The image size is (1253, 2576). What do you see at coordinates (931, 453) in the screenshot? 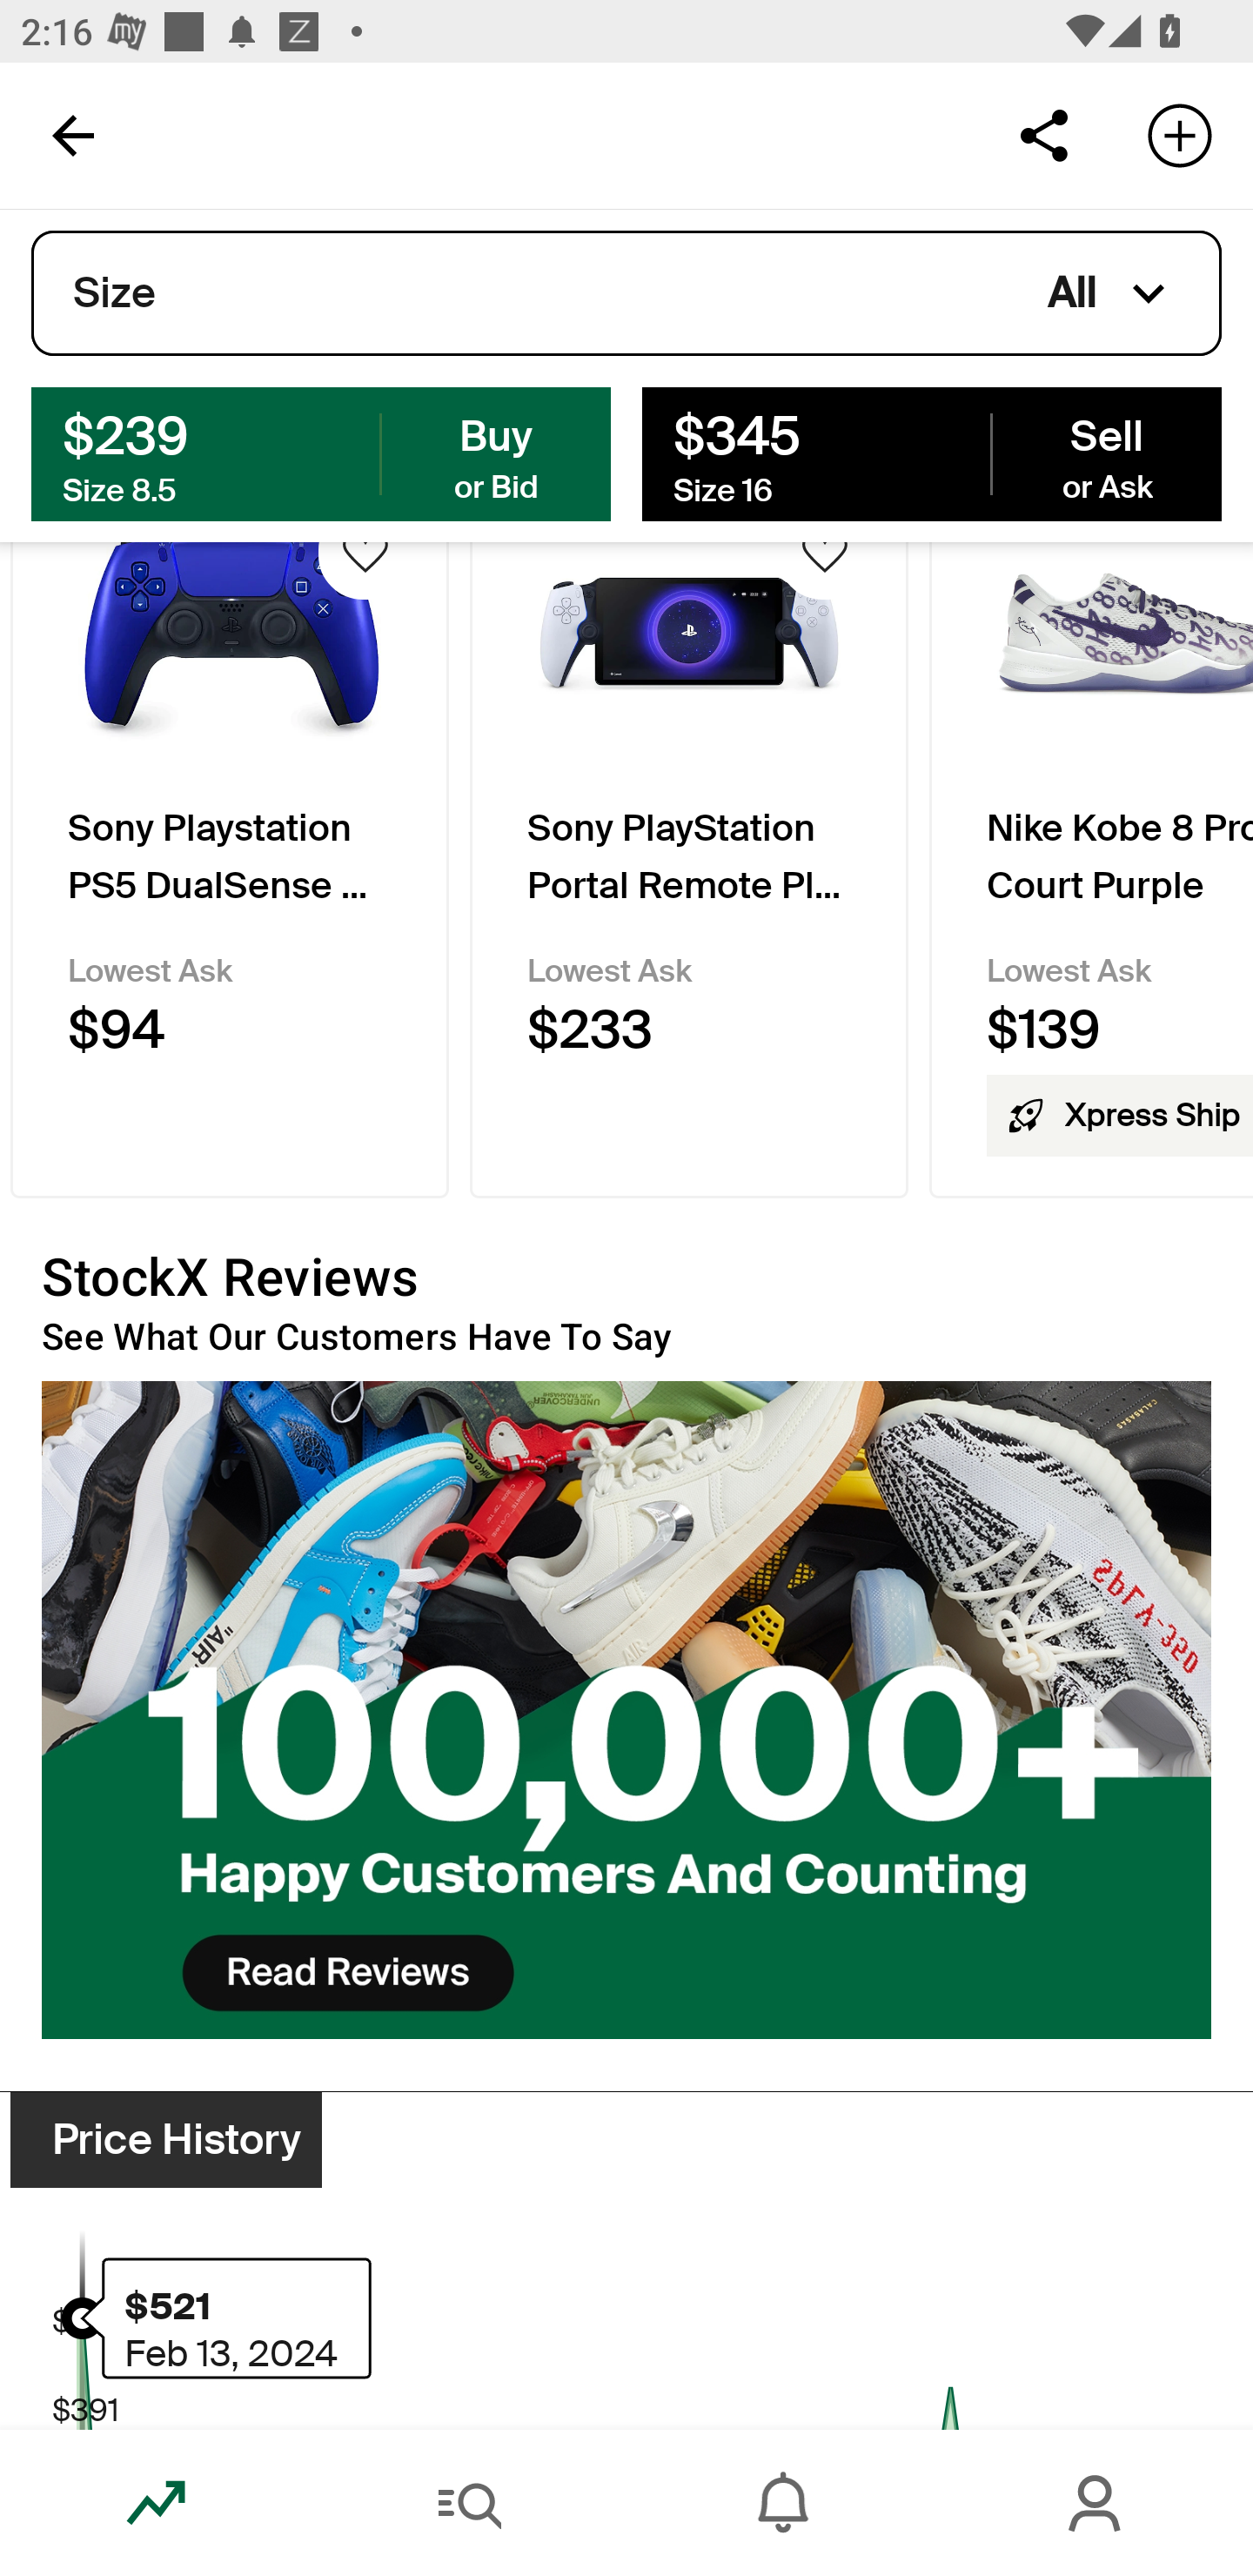
I see `$345 Sell Size 16 or Ask` at bounding box center [931, 453].